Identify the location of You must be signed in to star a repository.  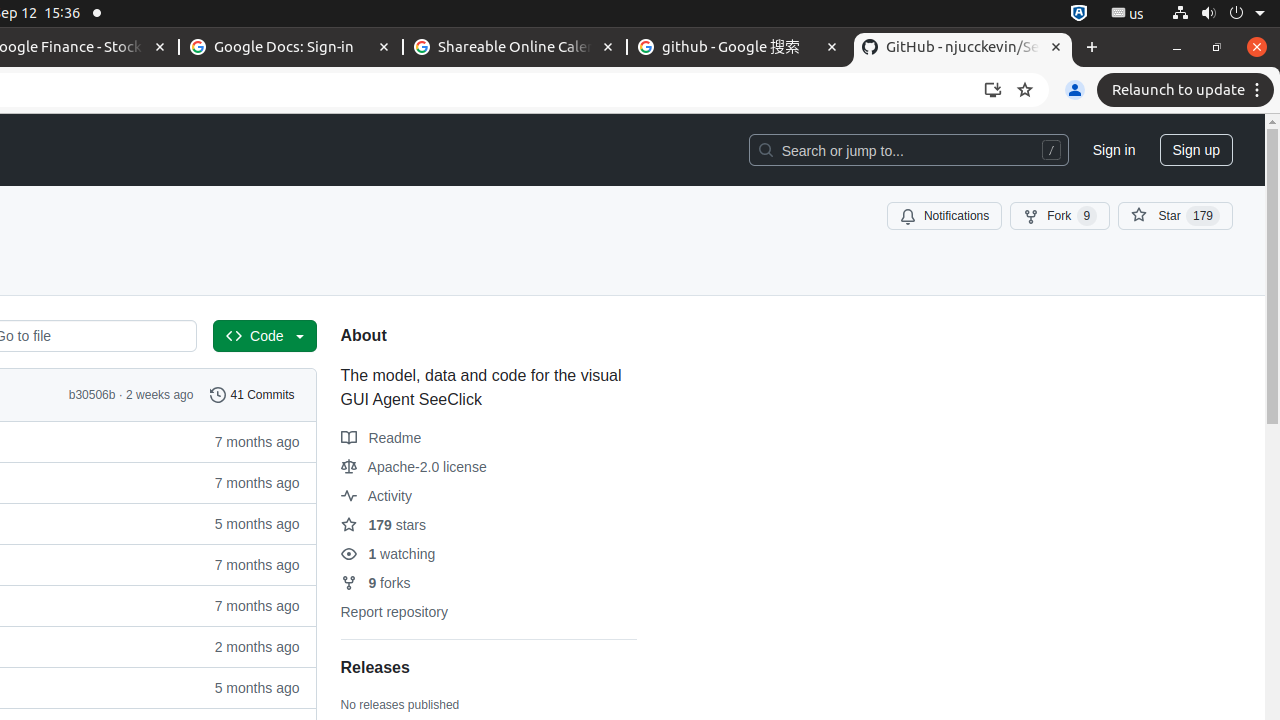
(1176, 216).